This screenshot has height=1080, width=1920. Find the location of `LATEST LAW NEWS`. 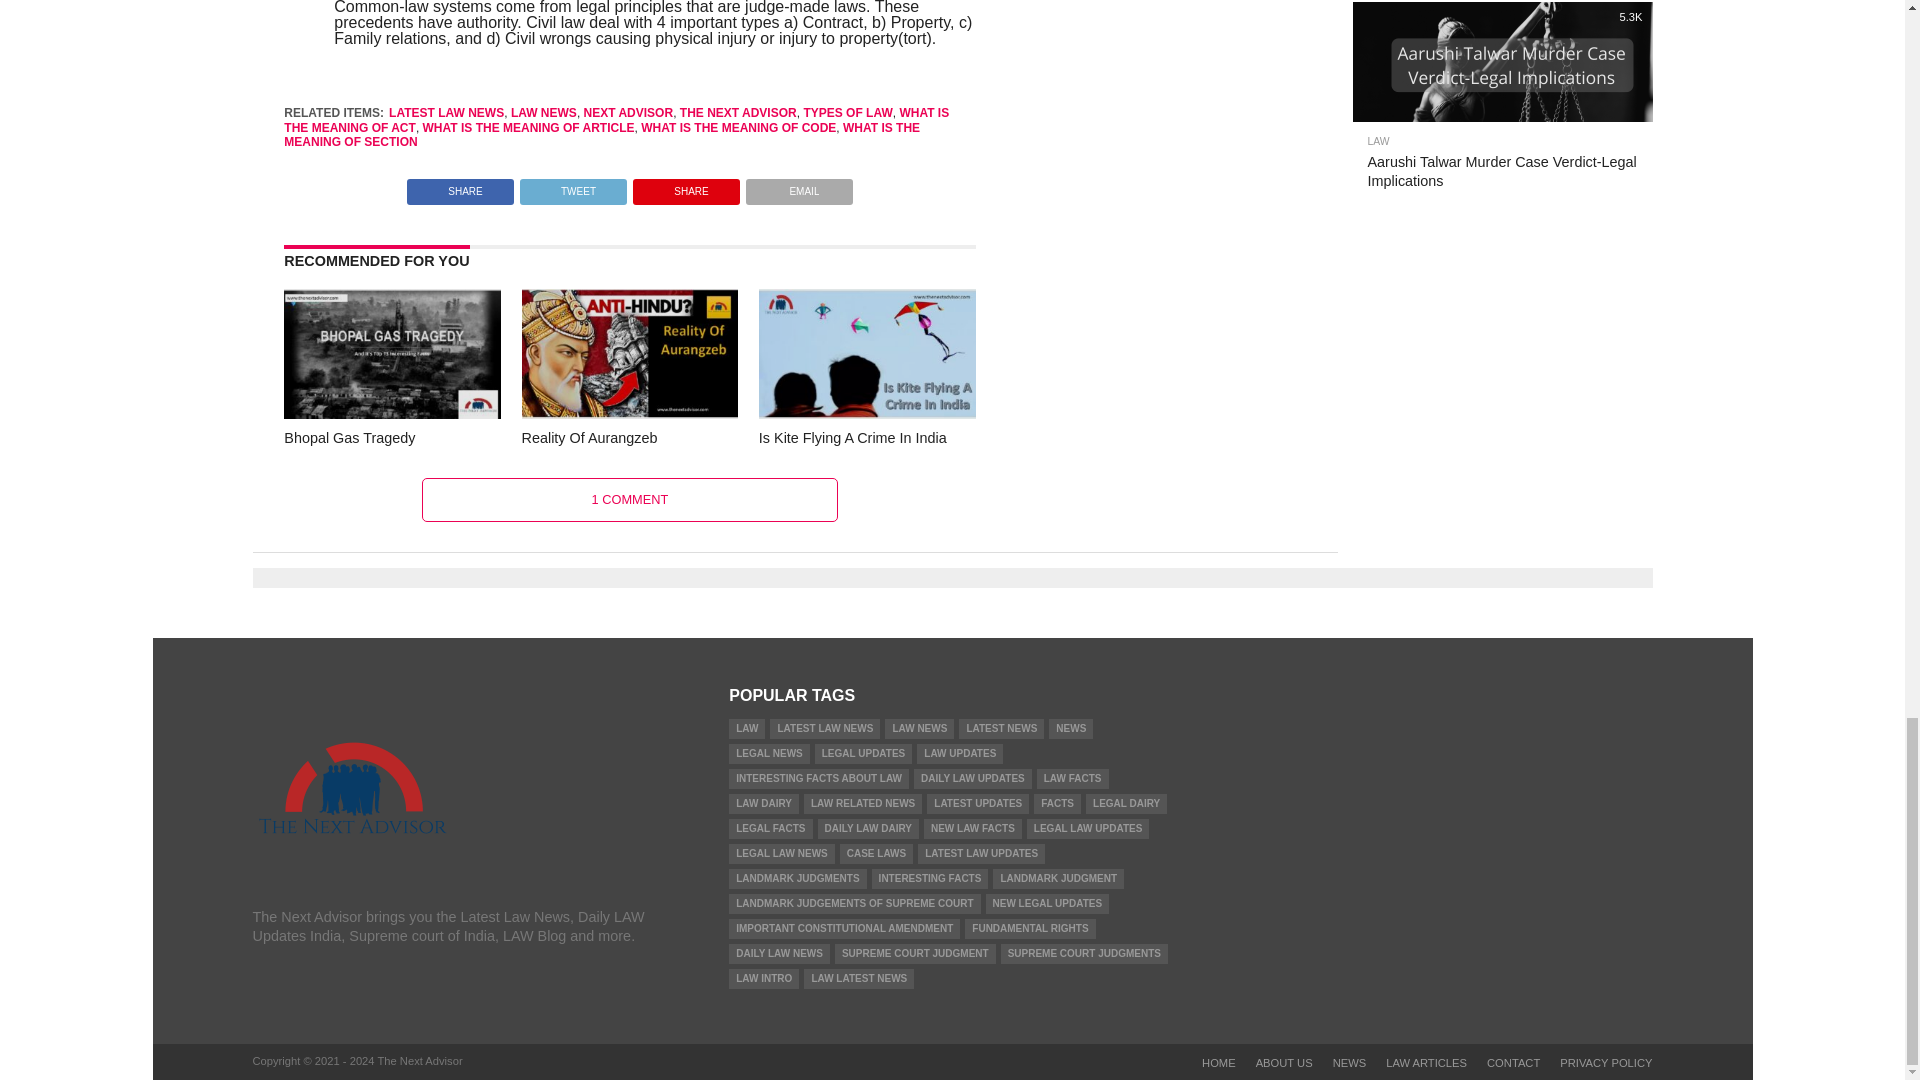

LATEST LAW NEWS is located at coordinates (446, 112).